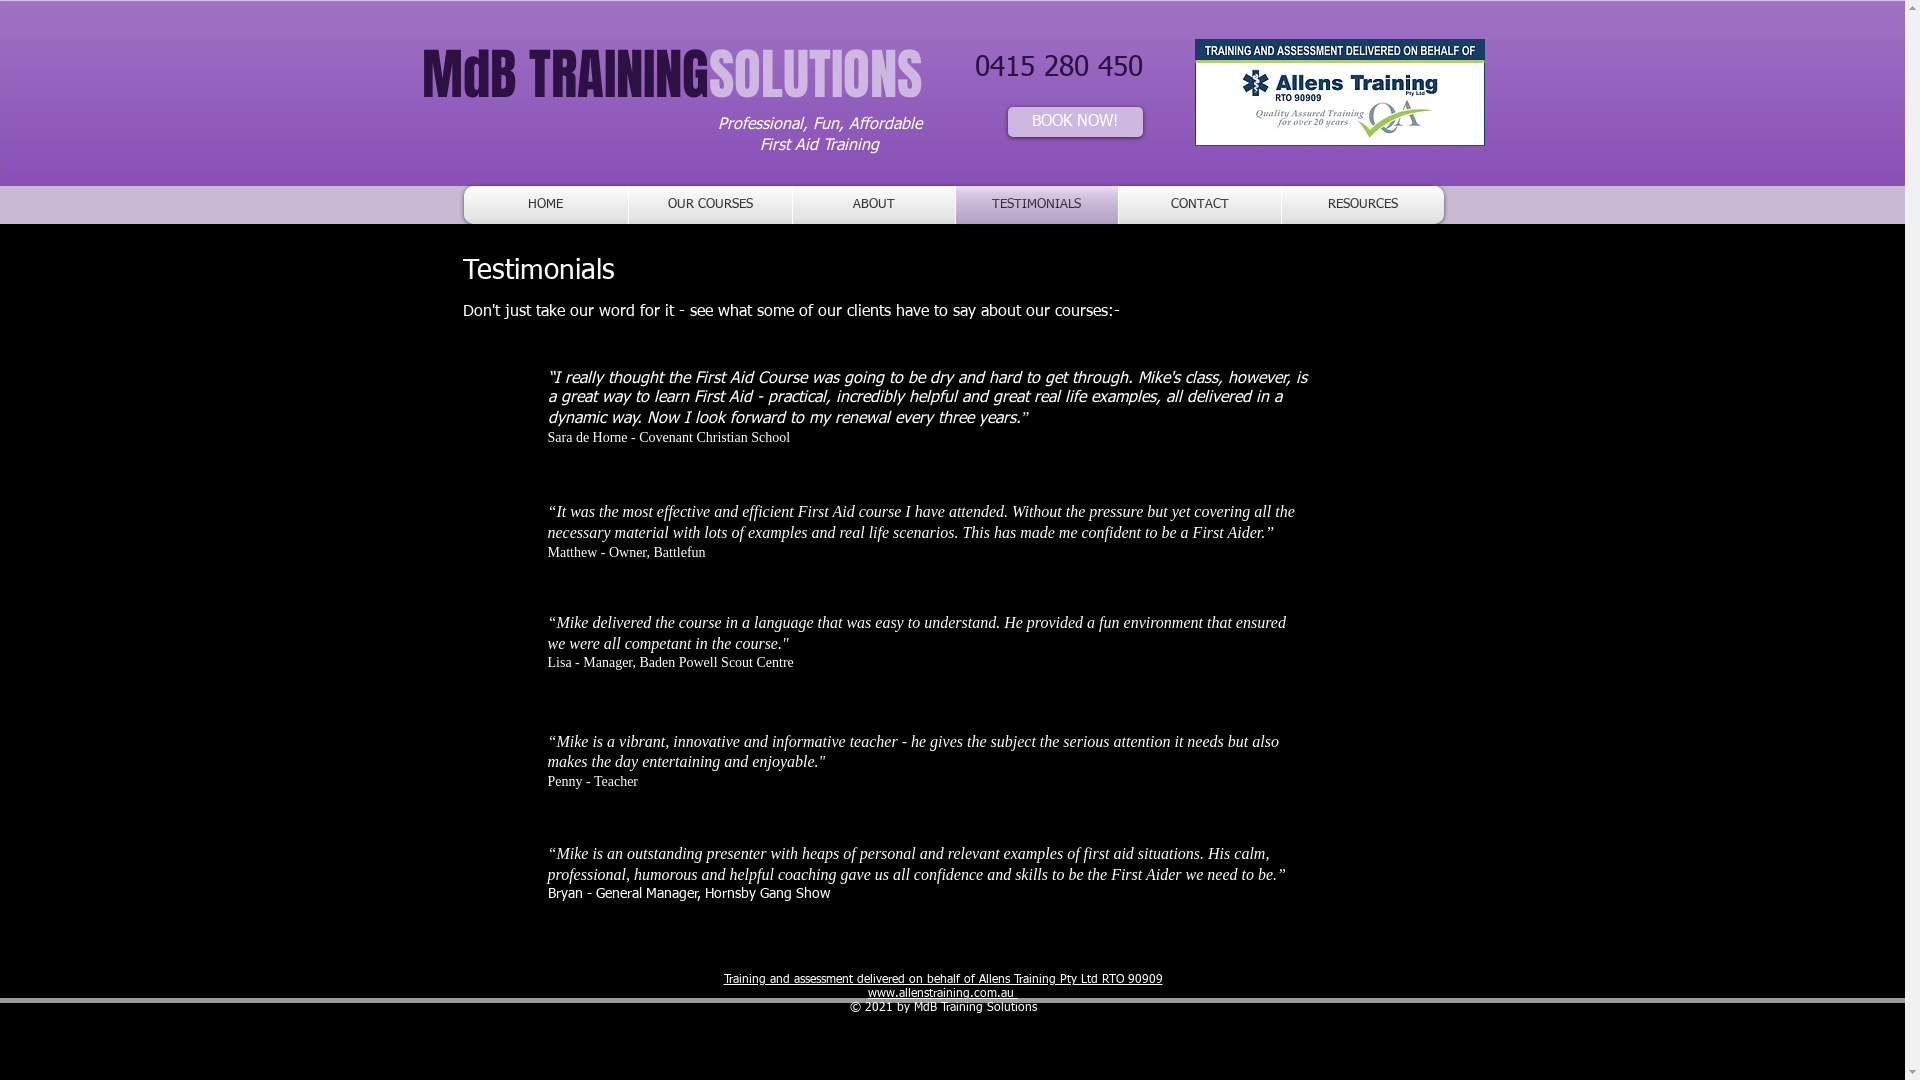 The width and height of the screenshot is (1920, 1080). Describe the element at coordinates (1076, 122) in the screenshot. I see `BOOK NOW!` at that location.